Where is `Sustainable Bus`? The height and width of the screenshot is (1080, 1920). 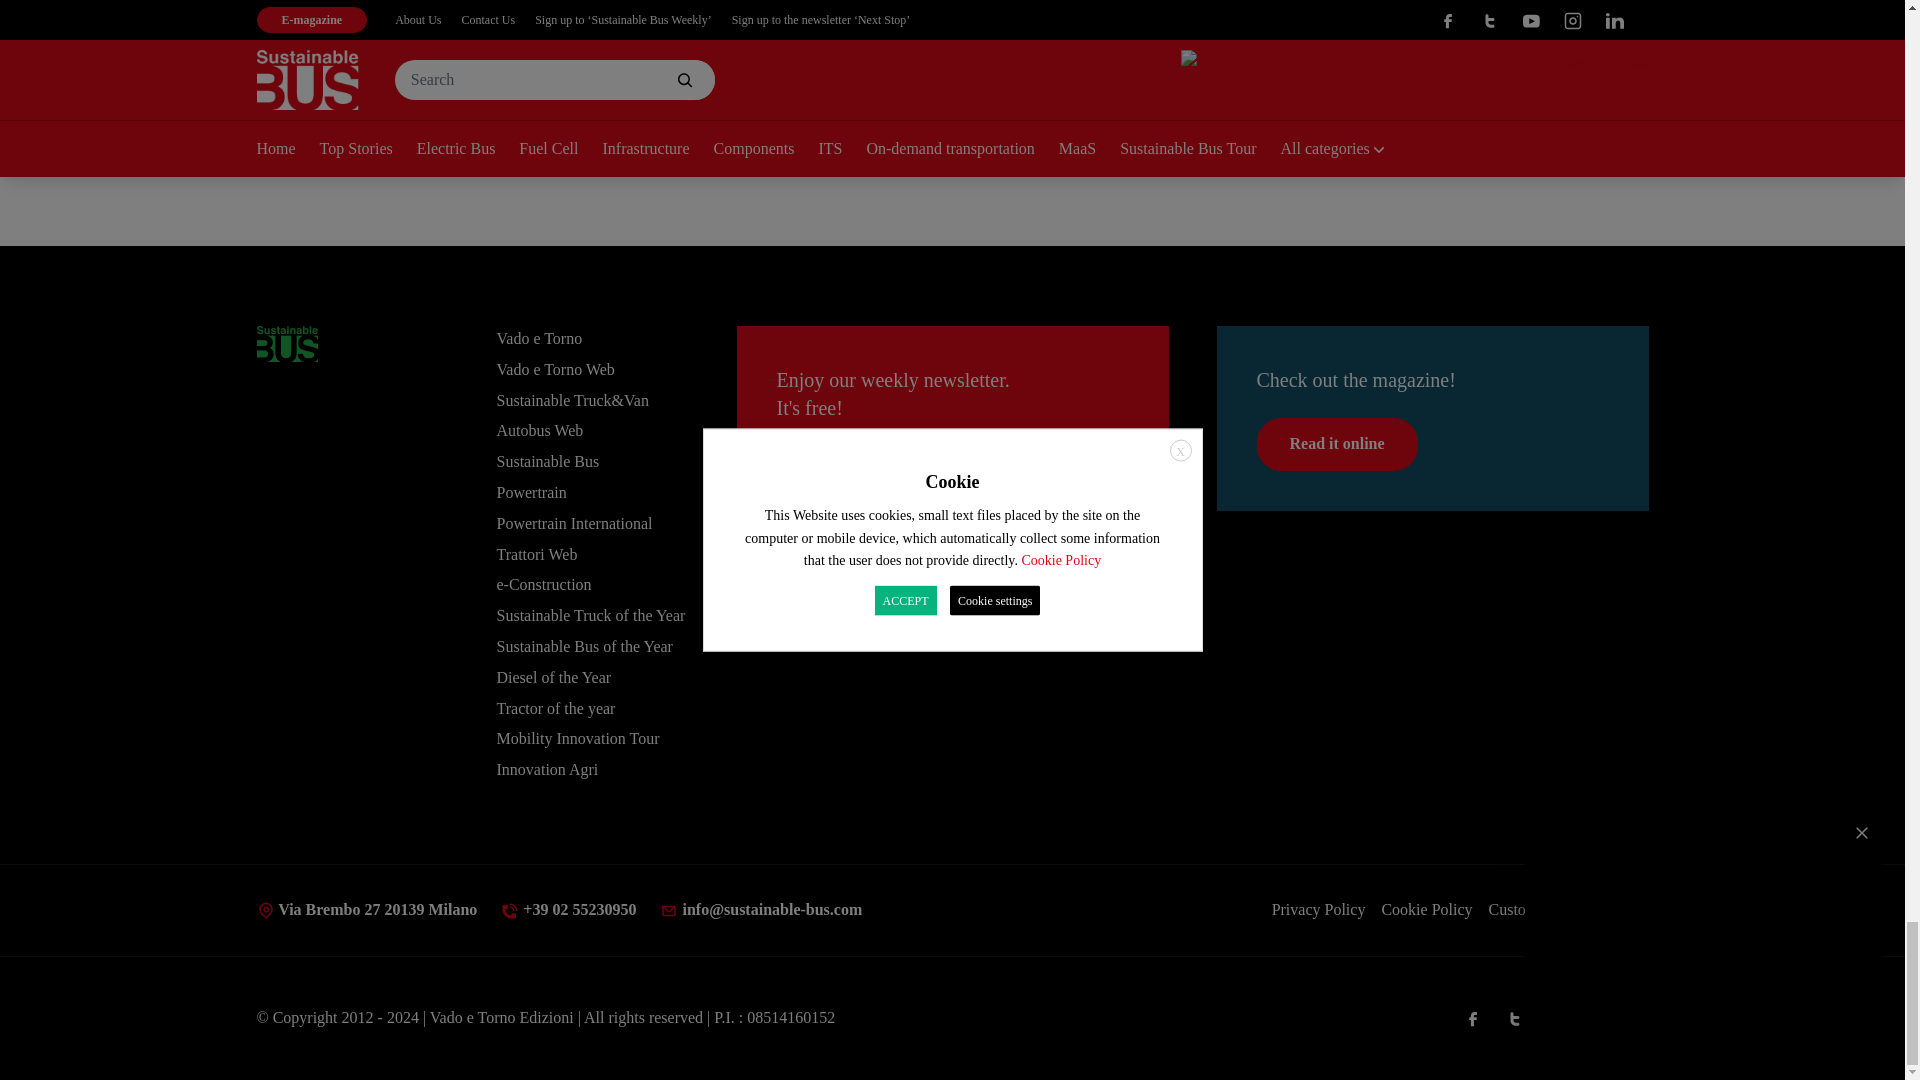 Sustainable Bus is located at coordinates (286, 344).